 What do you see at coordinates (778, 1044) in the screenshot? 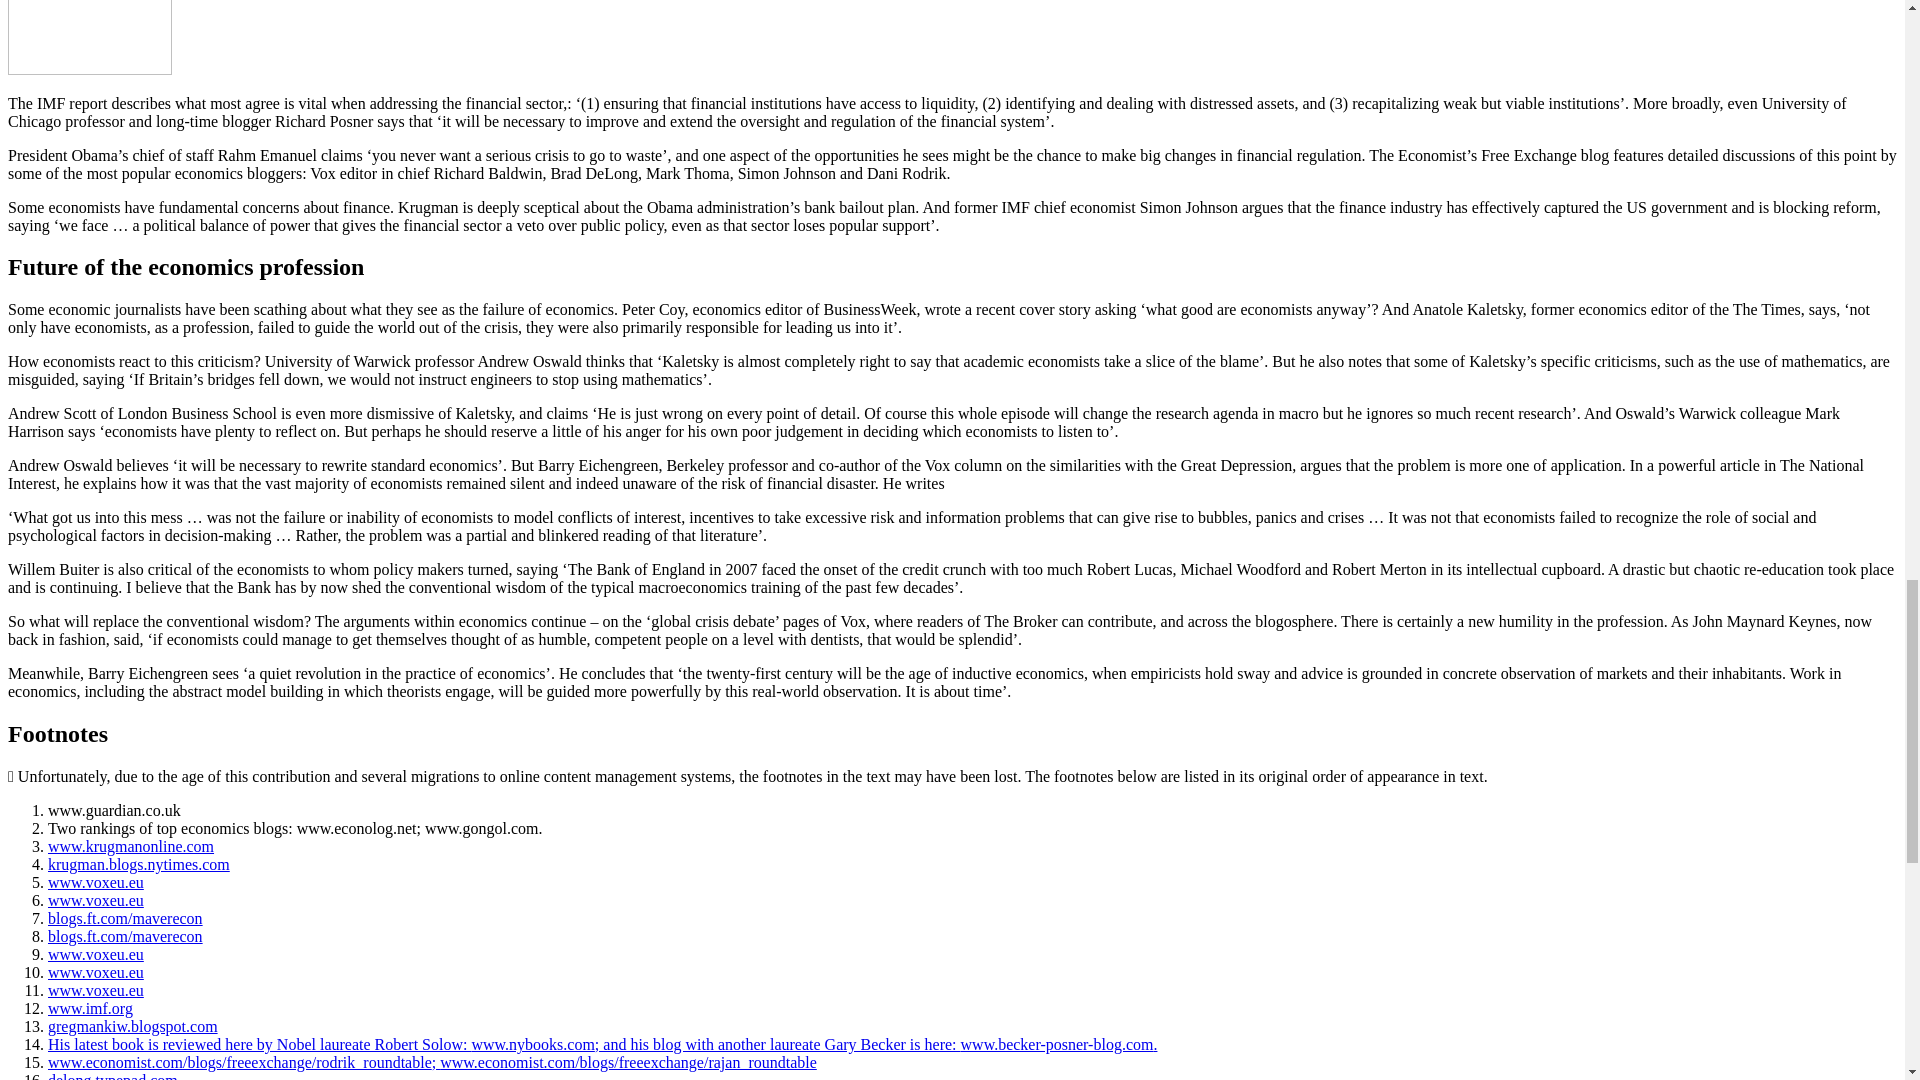
I see `; and his blog with another laureate Gary Becker is here: ` at bounding box center [778, 1044].